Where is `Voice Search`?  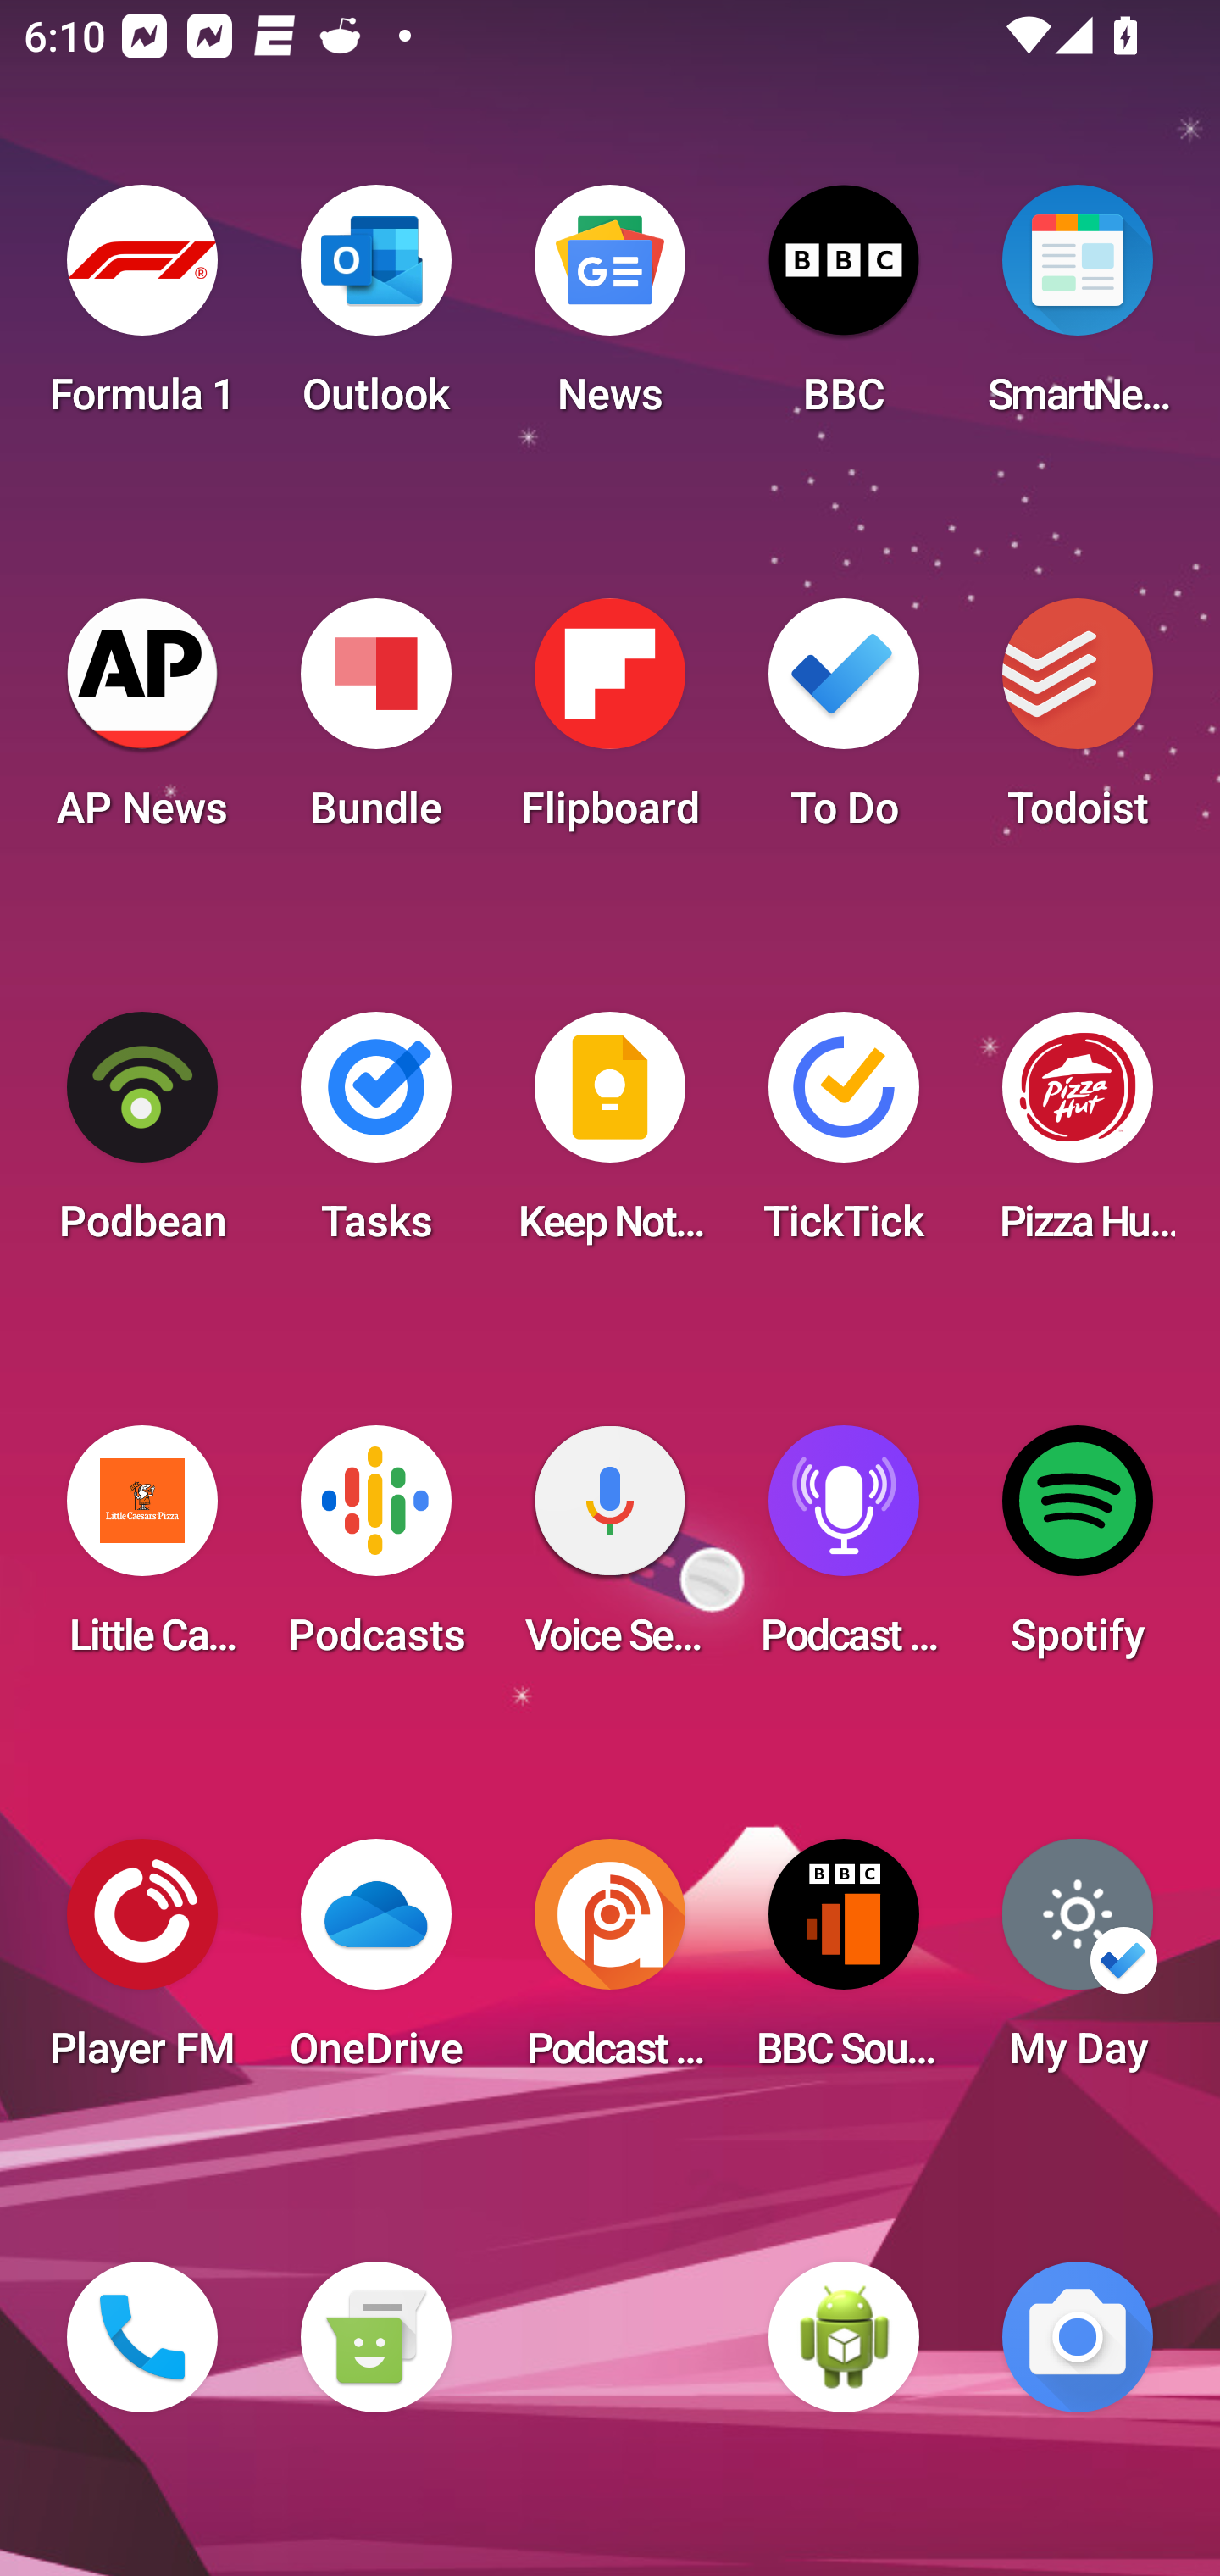
Voice Search is located at coordinates (610, 1551).